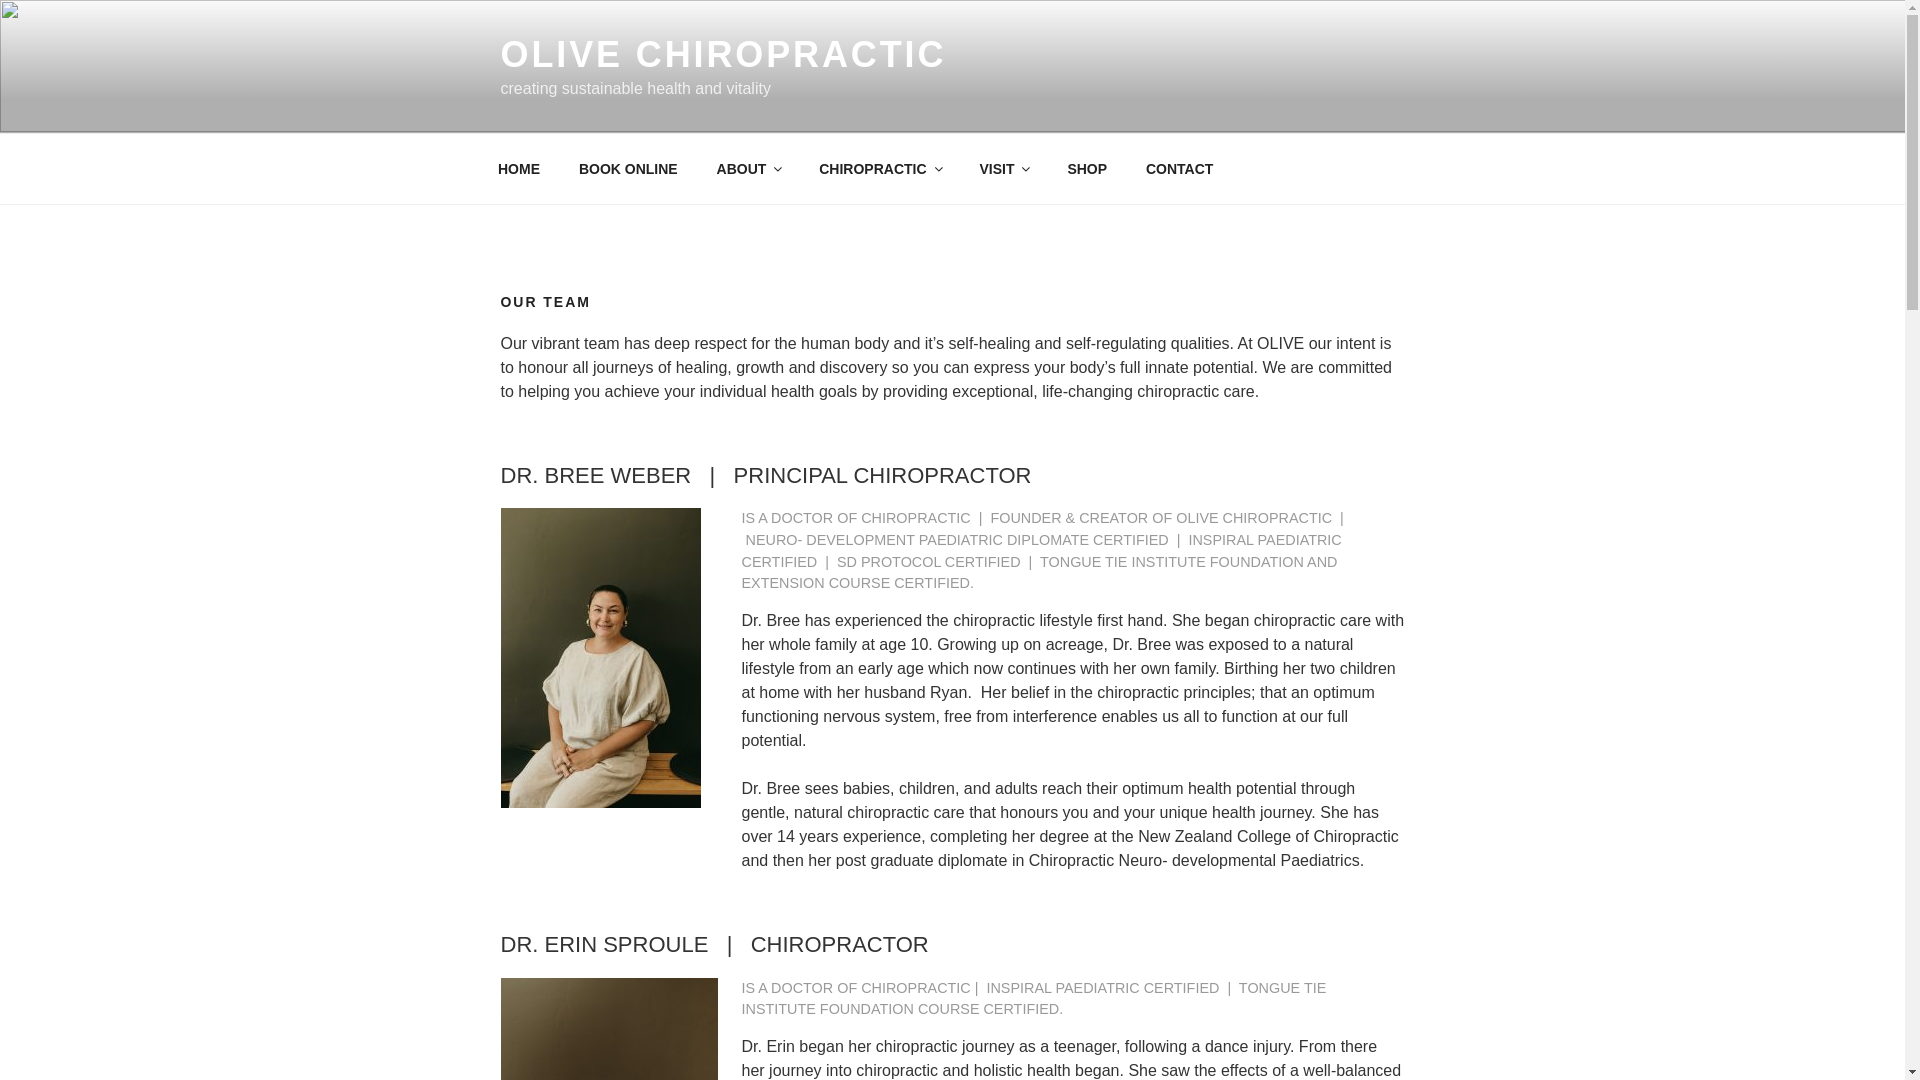 This screenshot has width=1920, height=1080. What do you see at coordinates (723, 54) in the screenshot?
I see `OLIVE CHIROPRACTIC` at bounding box center [723, 54].